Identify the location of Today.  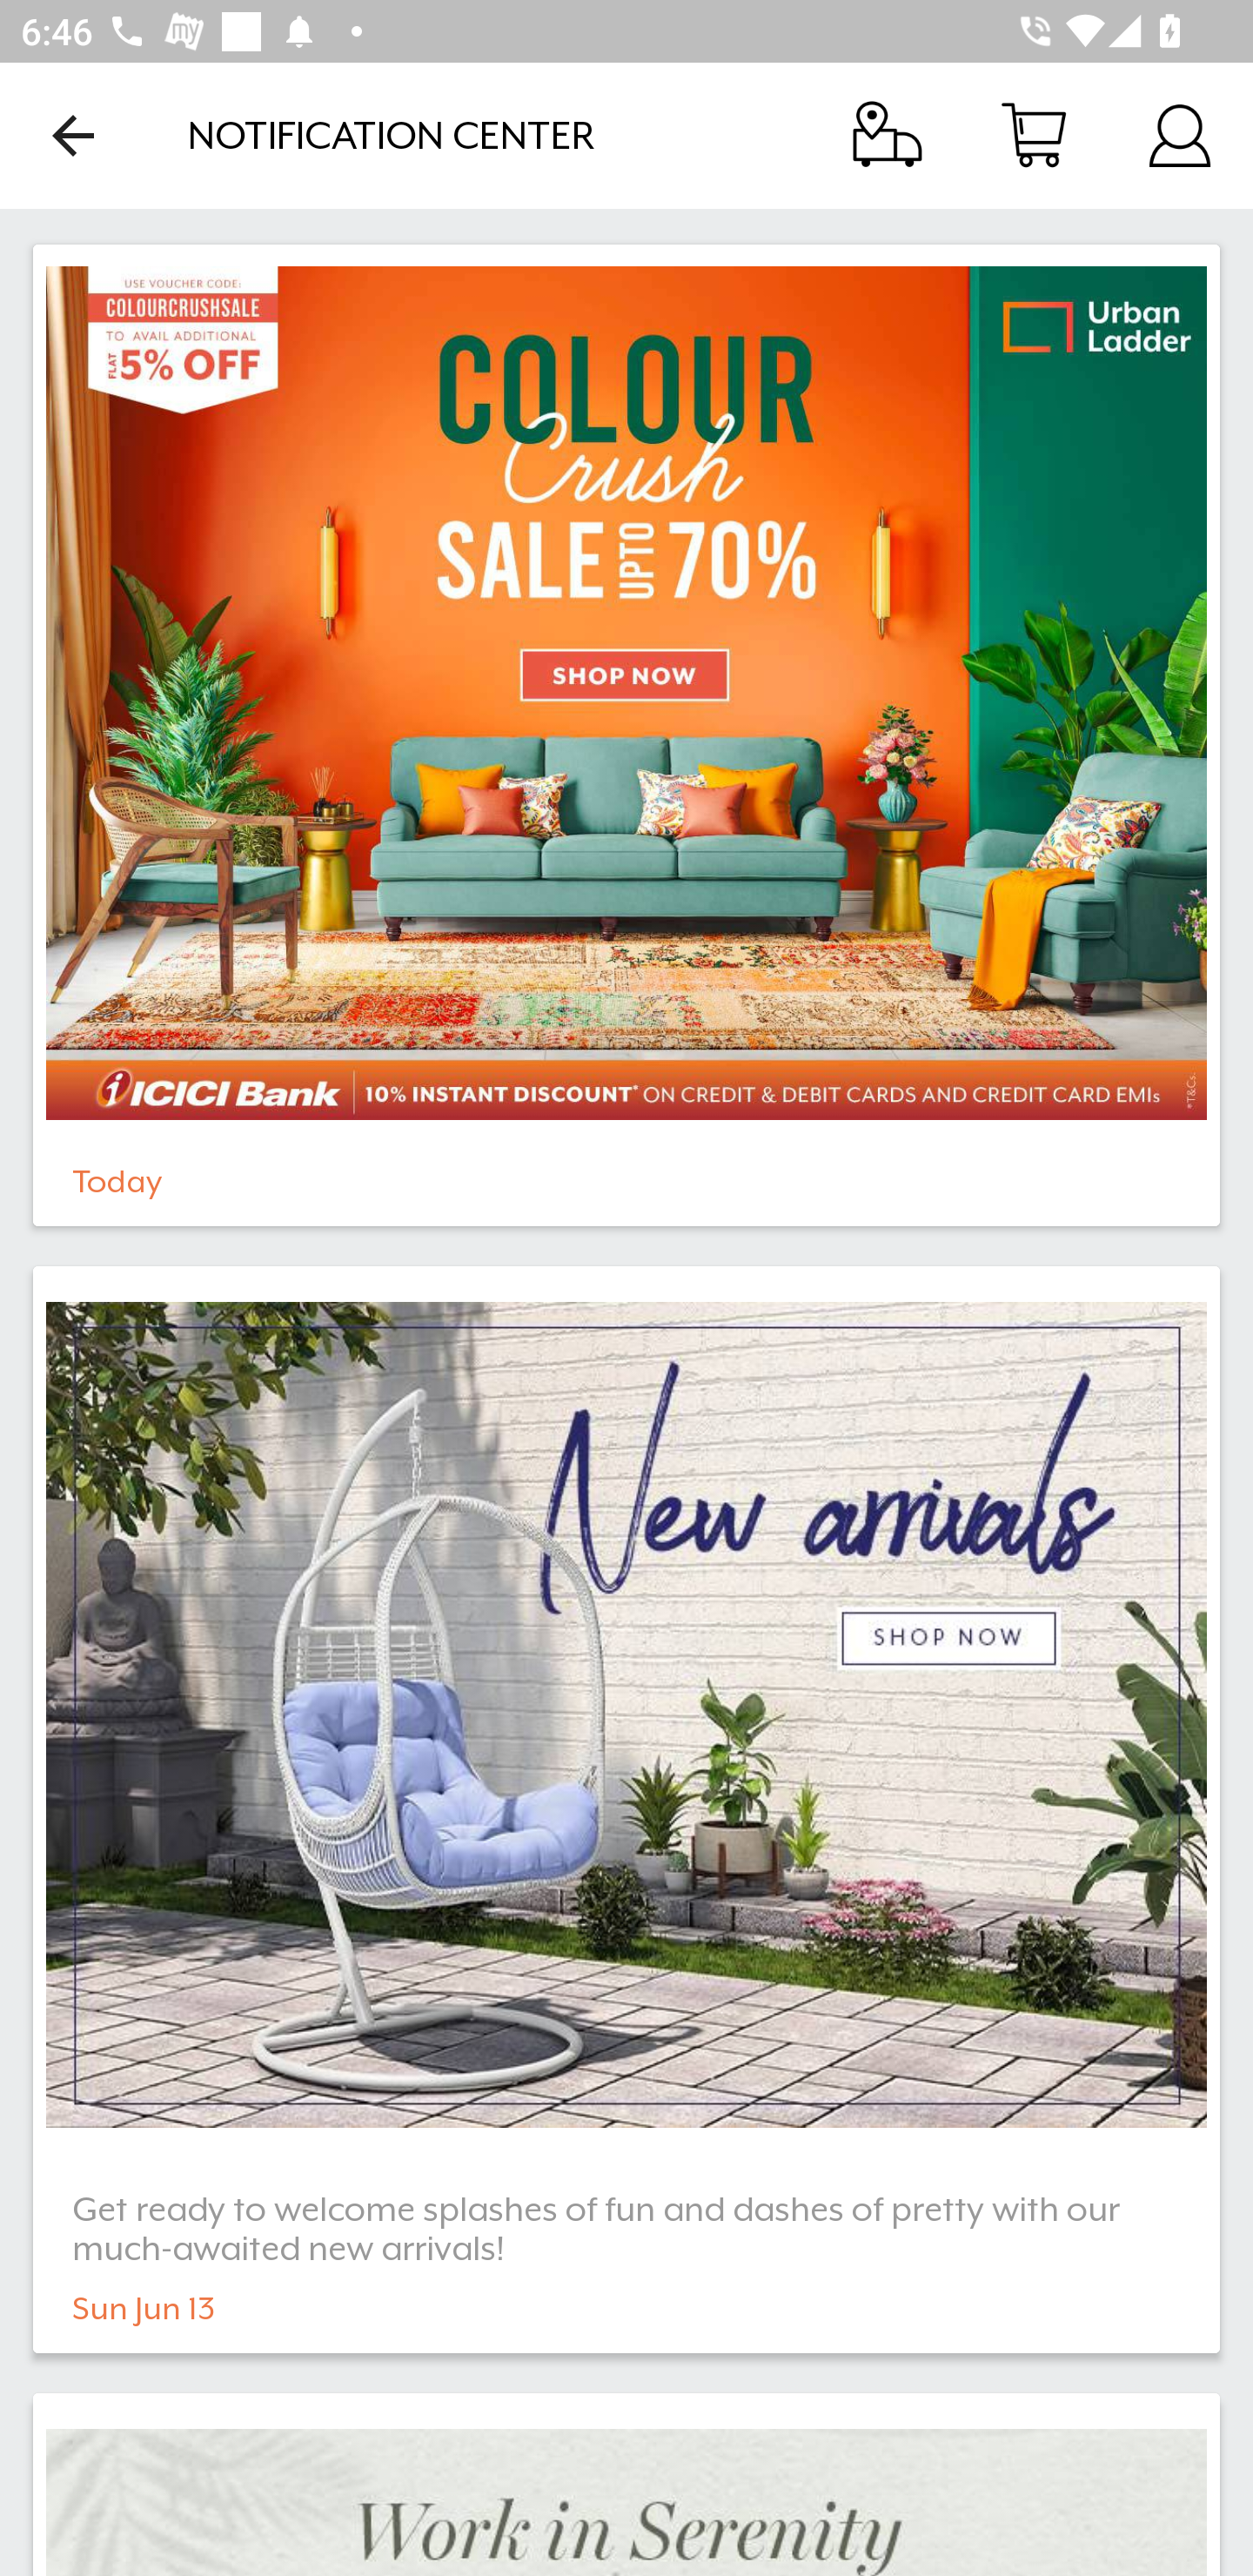
(626, 735).